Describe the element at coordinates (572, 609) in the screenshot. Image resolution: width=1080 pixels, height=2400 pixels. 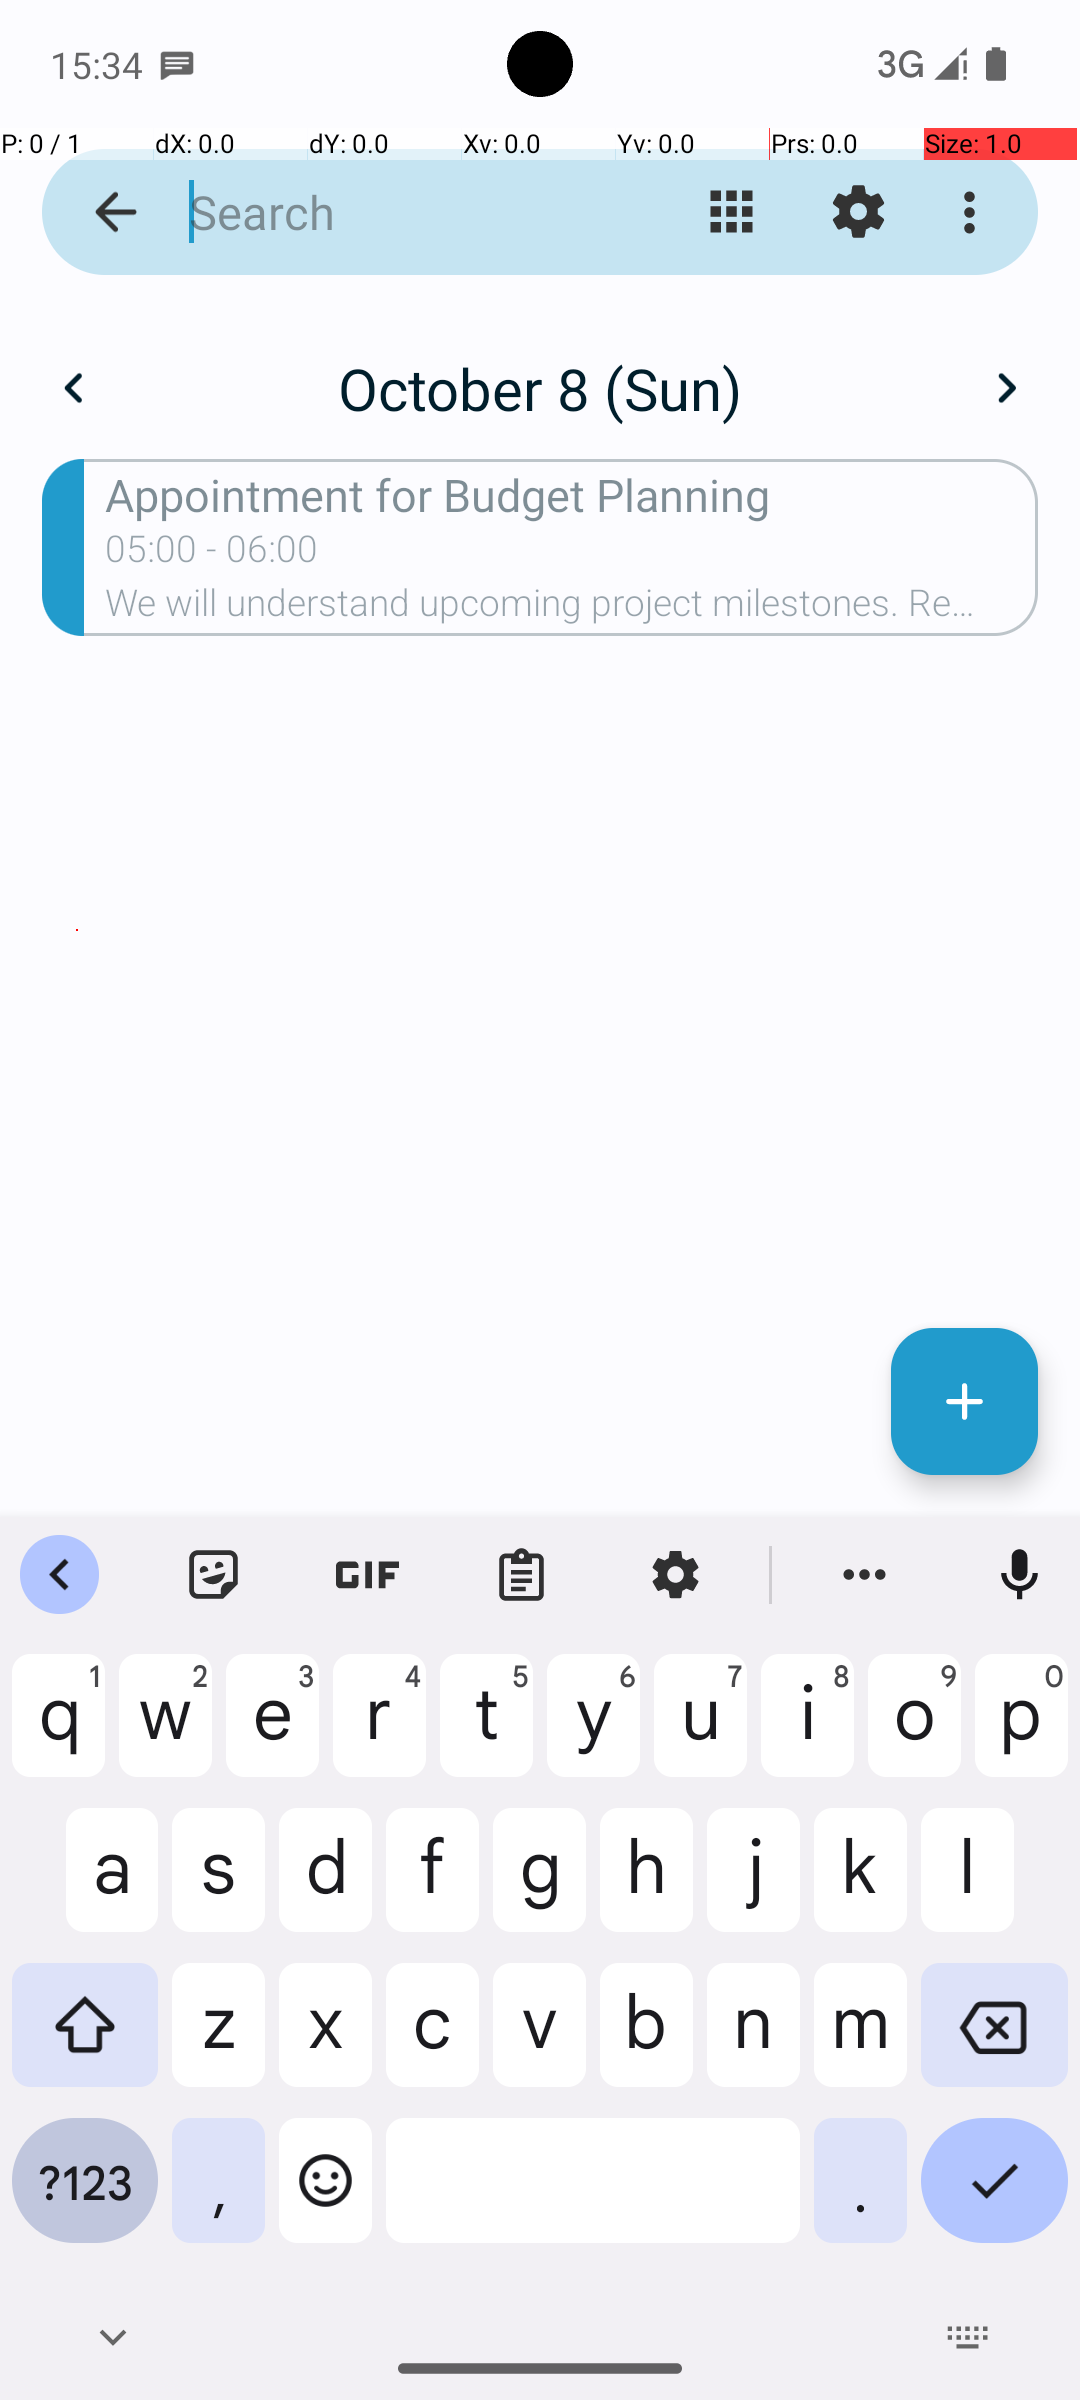
I see `We will understand upcoming project milestones. Remember to confirm attendance.` at that location.